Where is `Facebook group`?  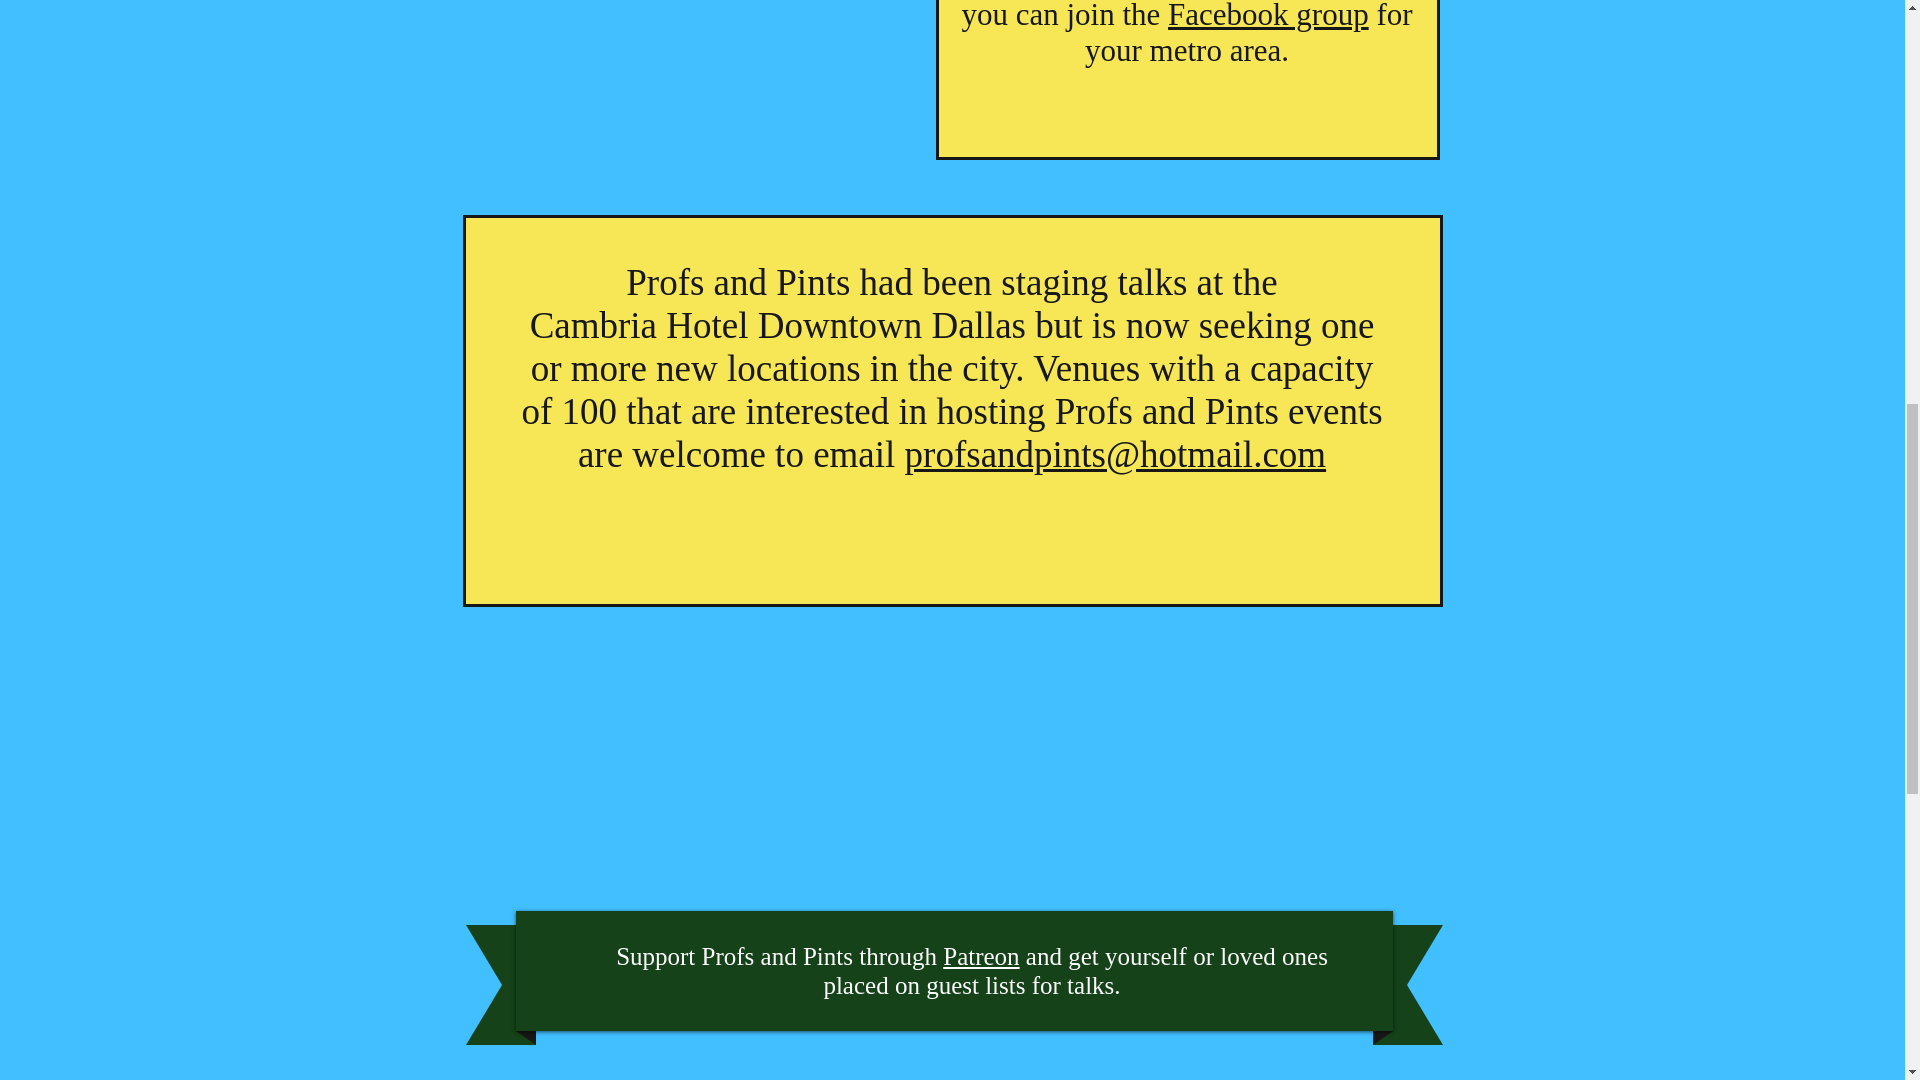
Facebook group is located at coordinates (1268, 16).